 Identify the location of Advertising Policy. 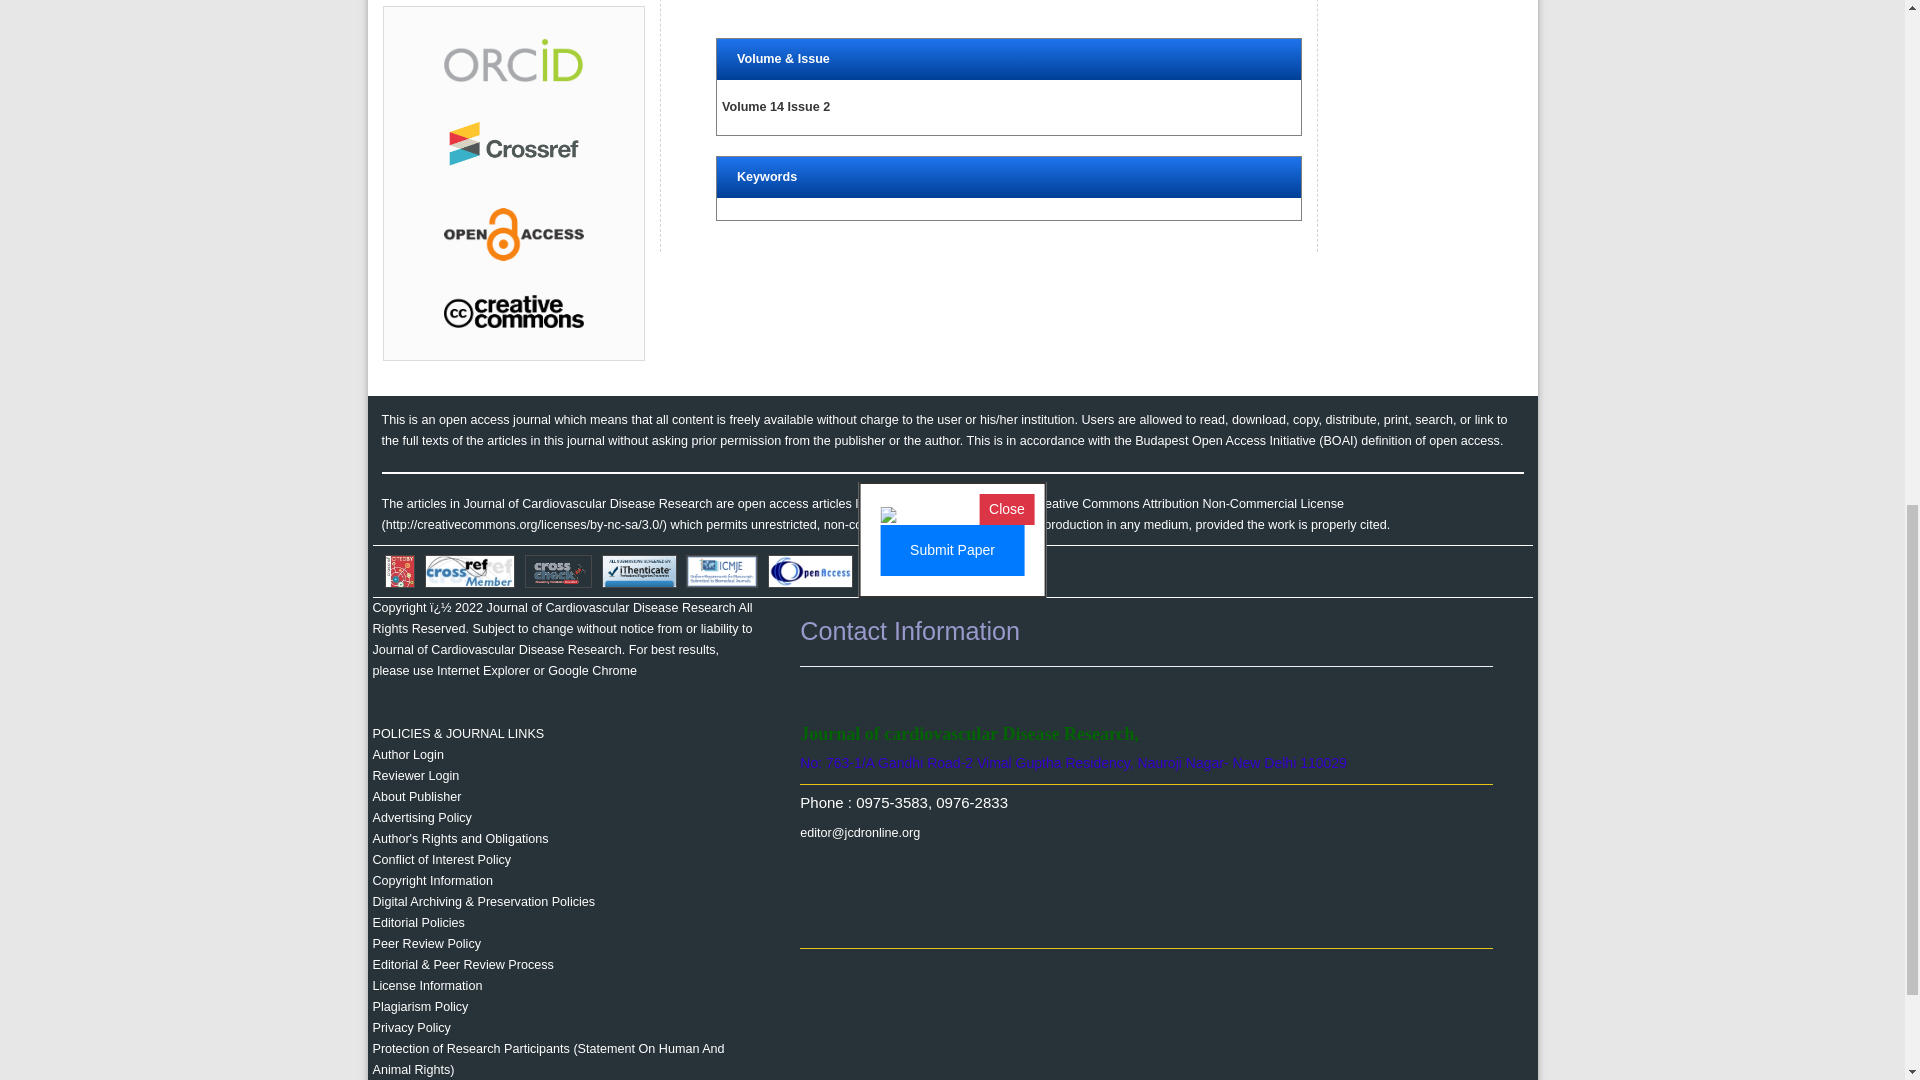
(421, 818).